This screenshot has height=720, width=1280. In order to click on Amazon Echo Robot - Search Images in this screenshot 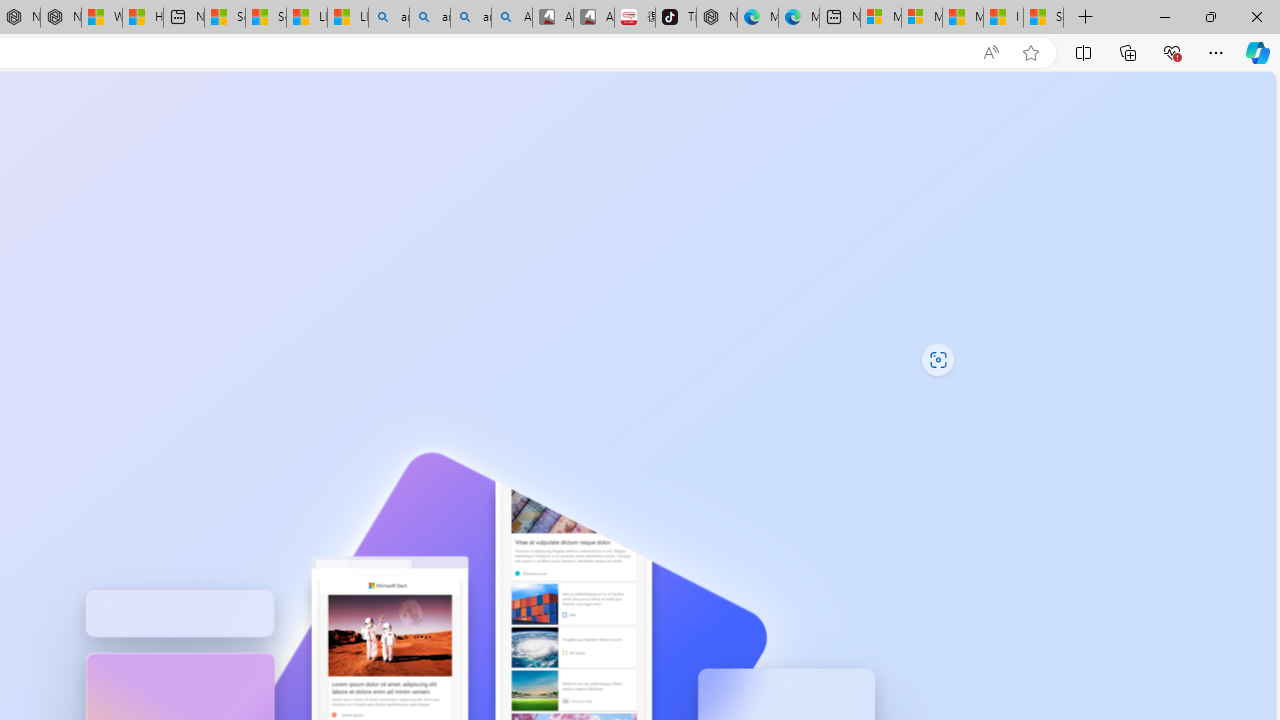, I will do `click(512, 18)`.